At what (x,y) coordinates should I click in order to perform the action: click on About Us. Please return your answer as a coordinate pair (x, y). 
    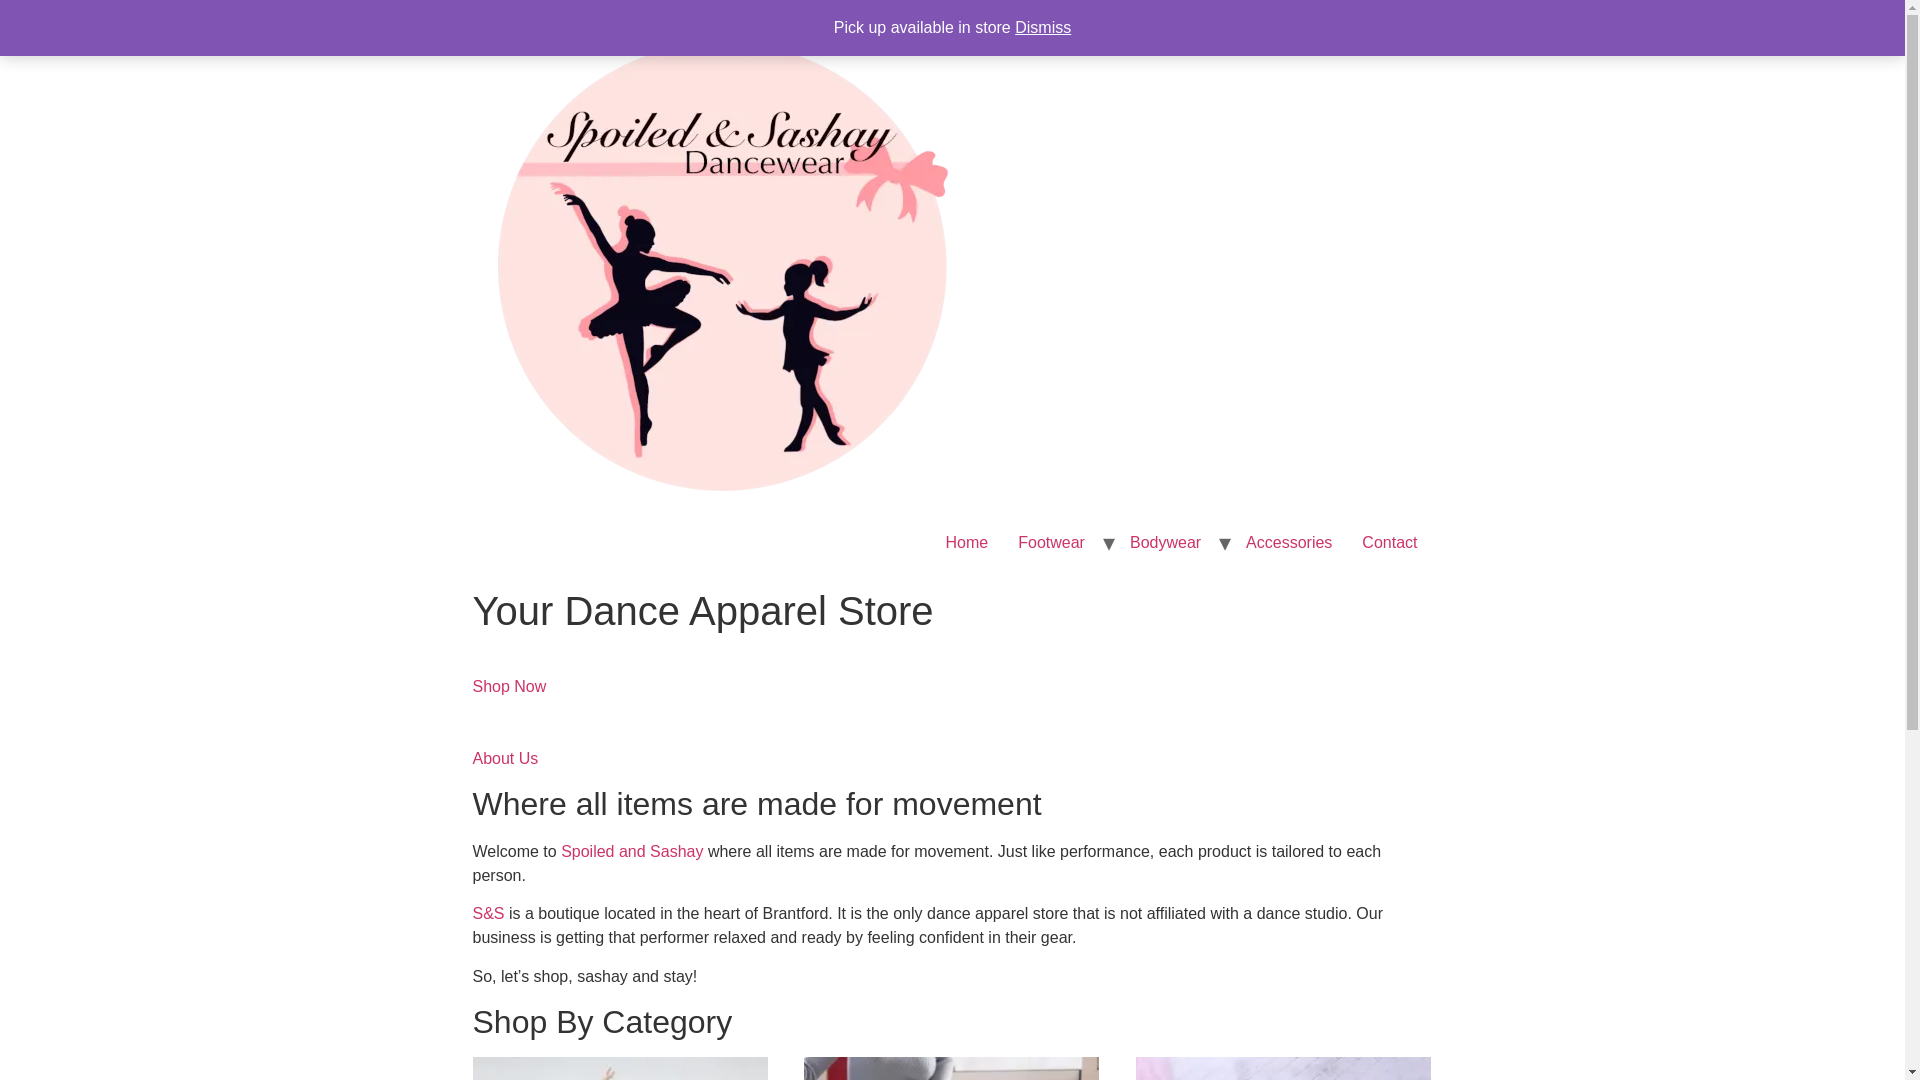
    Looking at the image, I should click on (504, 770).